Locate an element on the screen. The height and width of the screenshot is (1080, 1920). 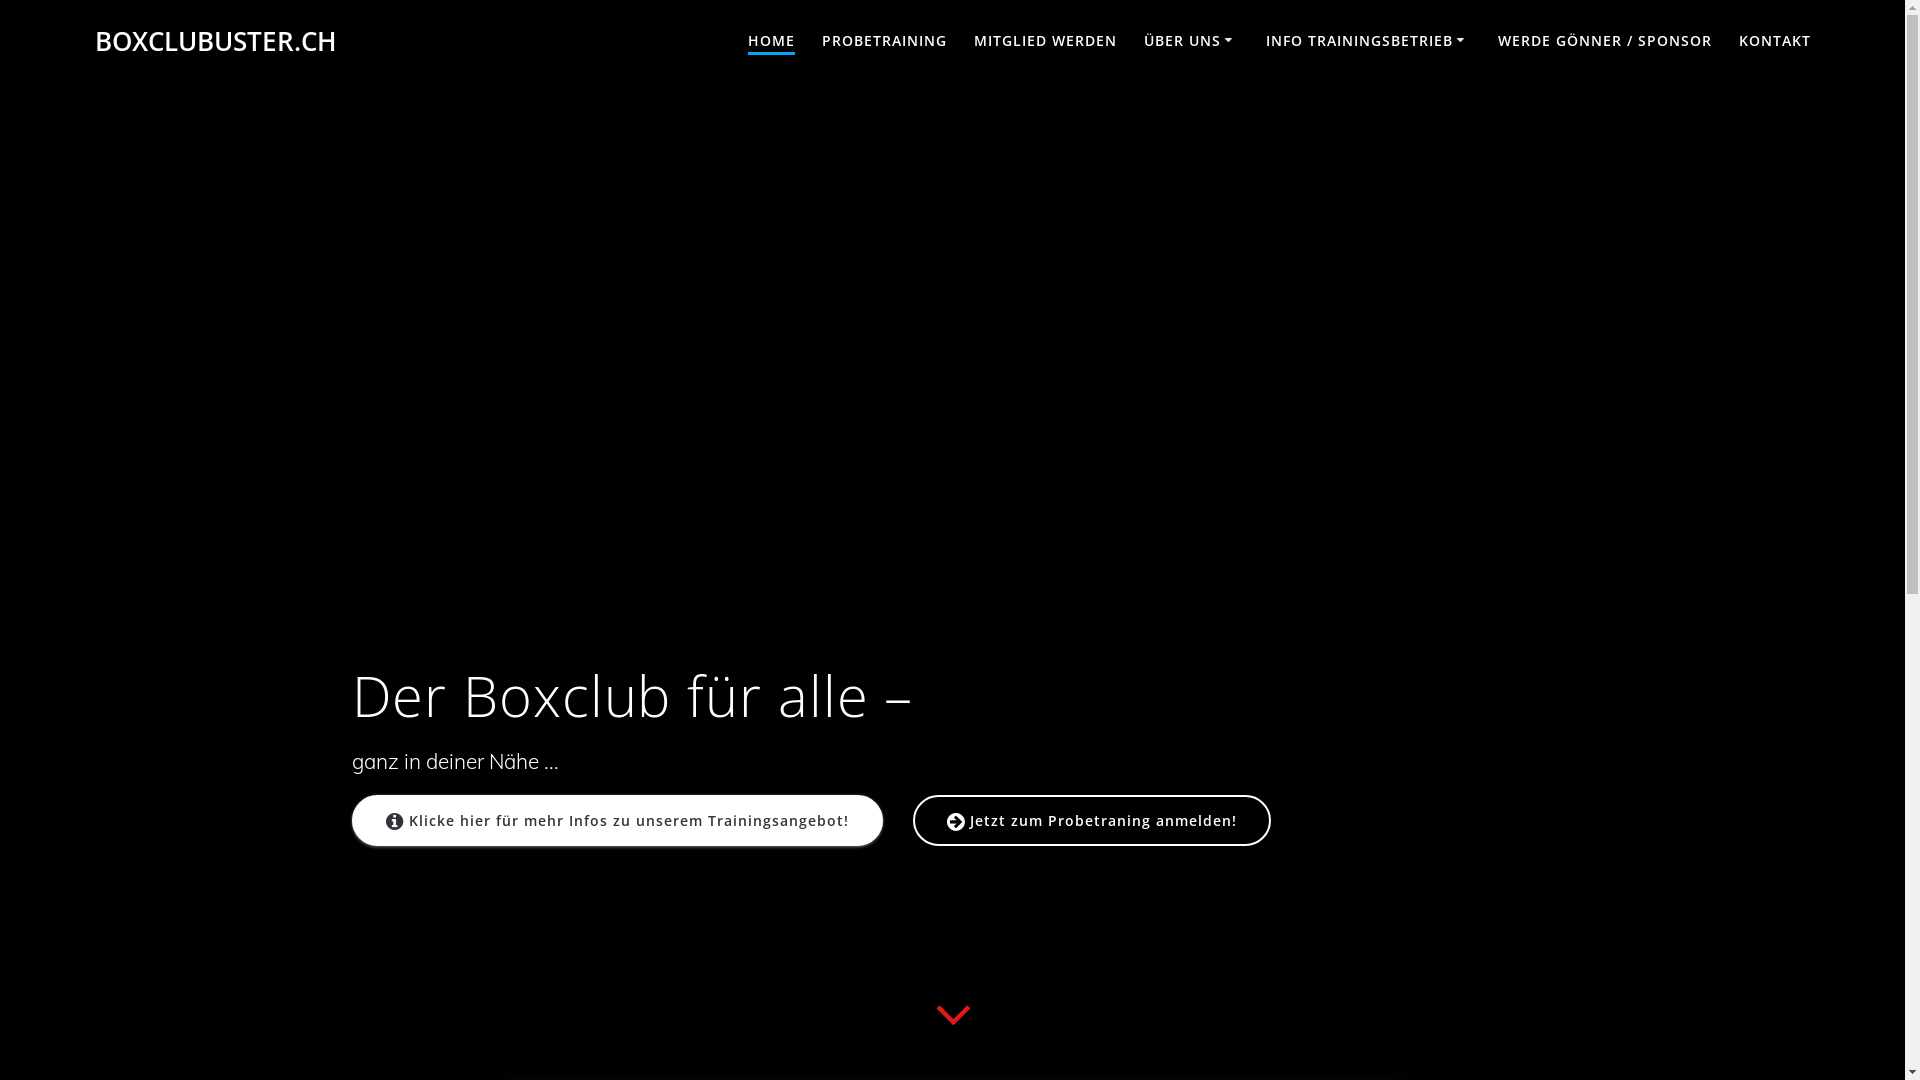
Jetzt zum Probetraning anmelden! is located at coordinates (1092, 820).